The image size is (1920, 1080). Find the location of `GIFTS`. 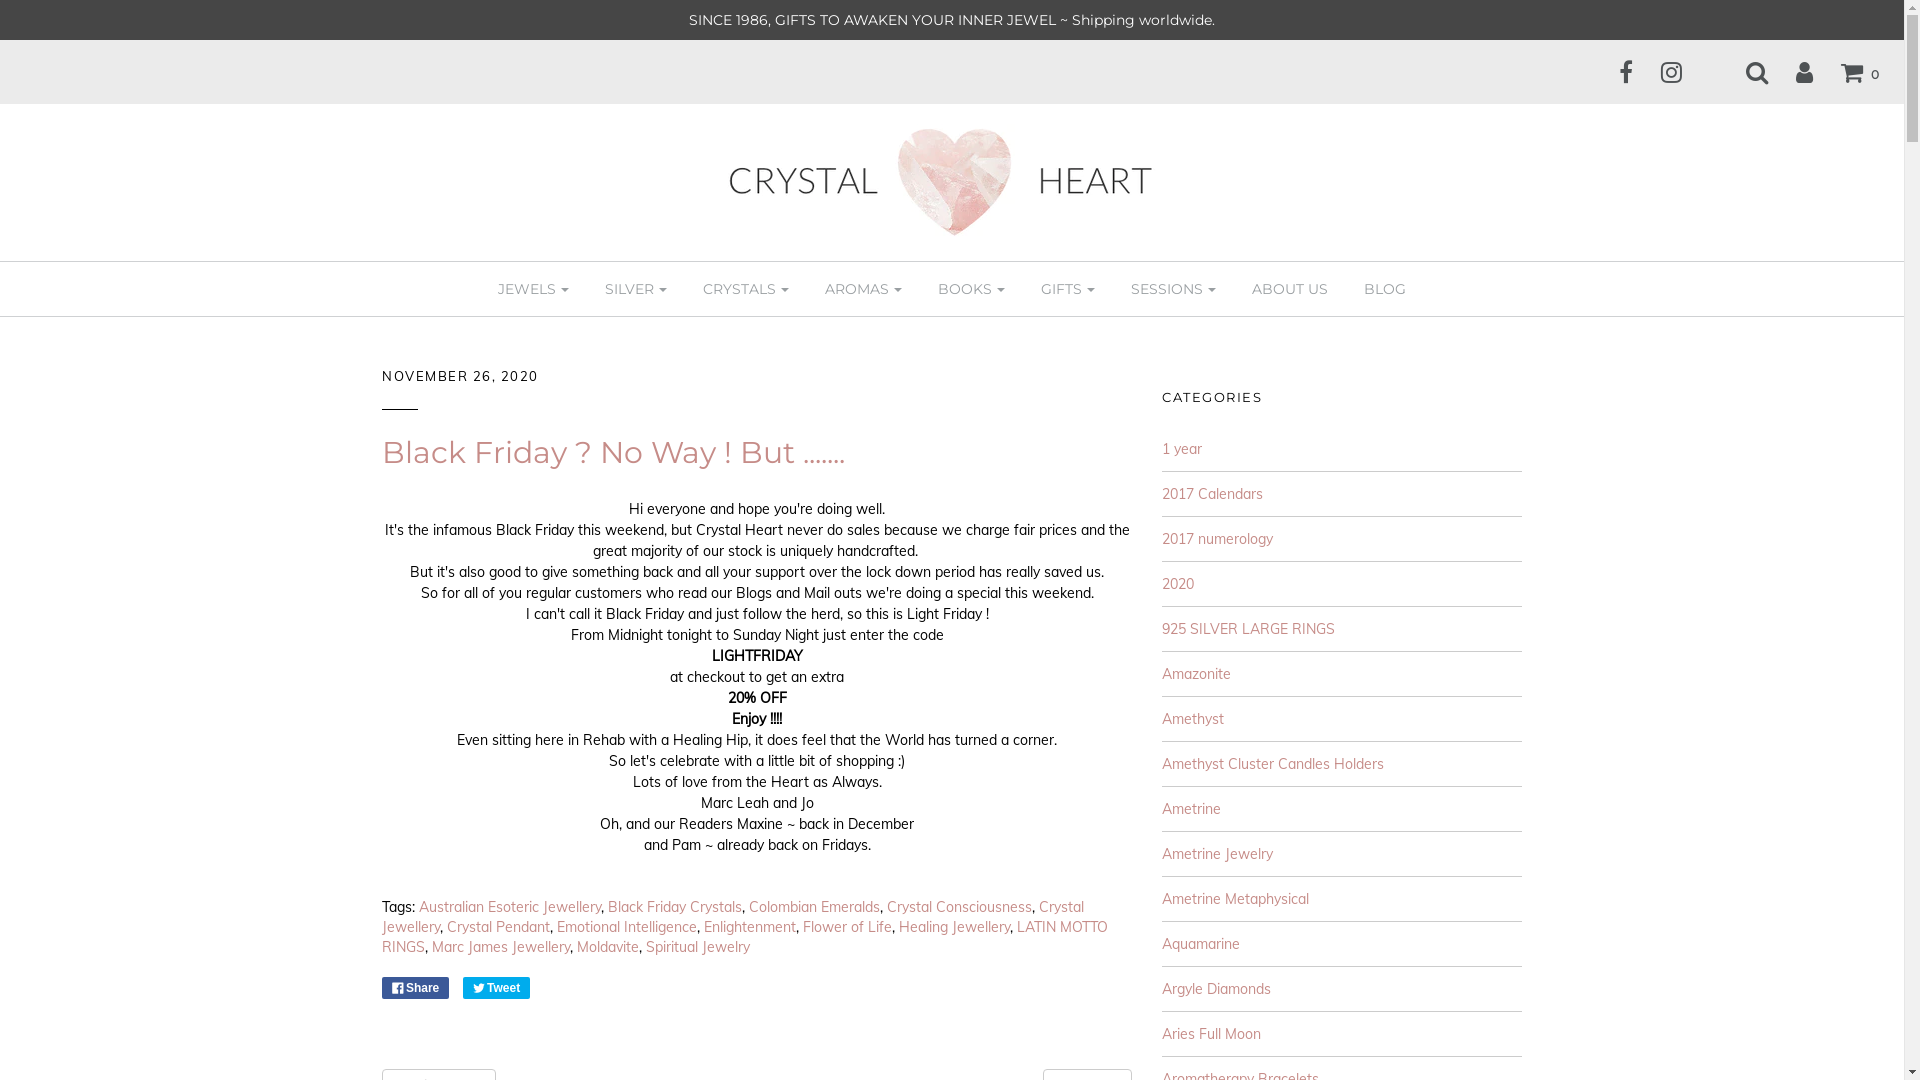

GIFTS is located at coordinates (1068, 289).